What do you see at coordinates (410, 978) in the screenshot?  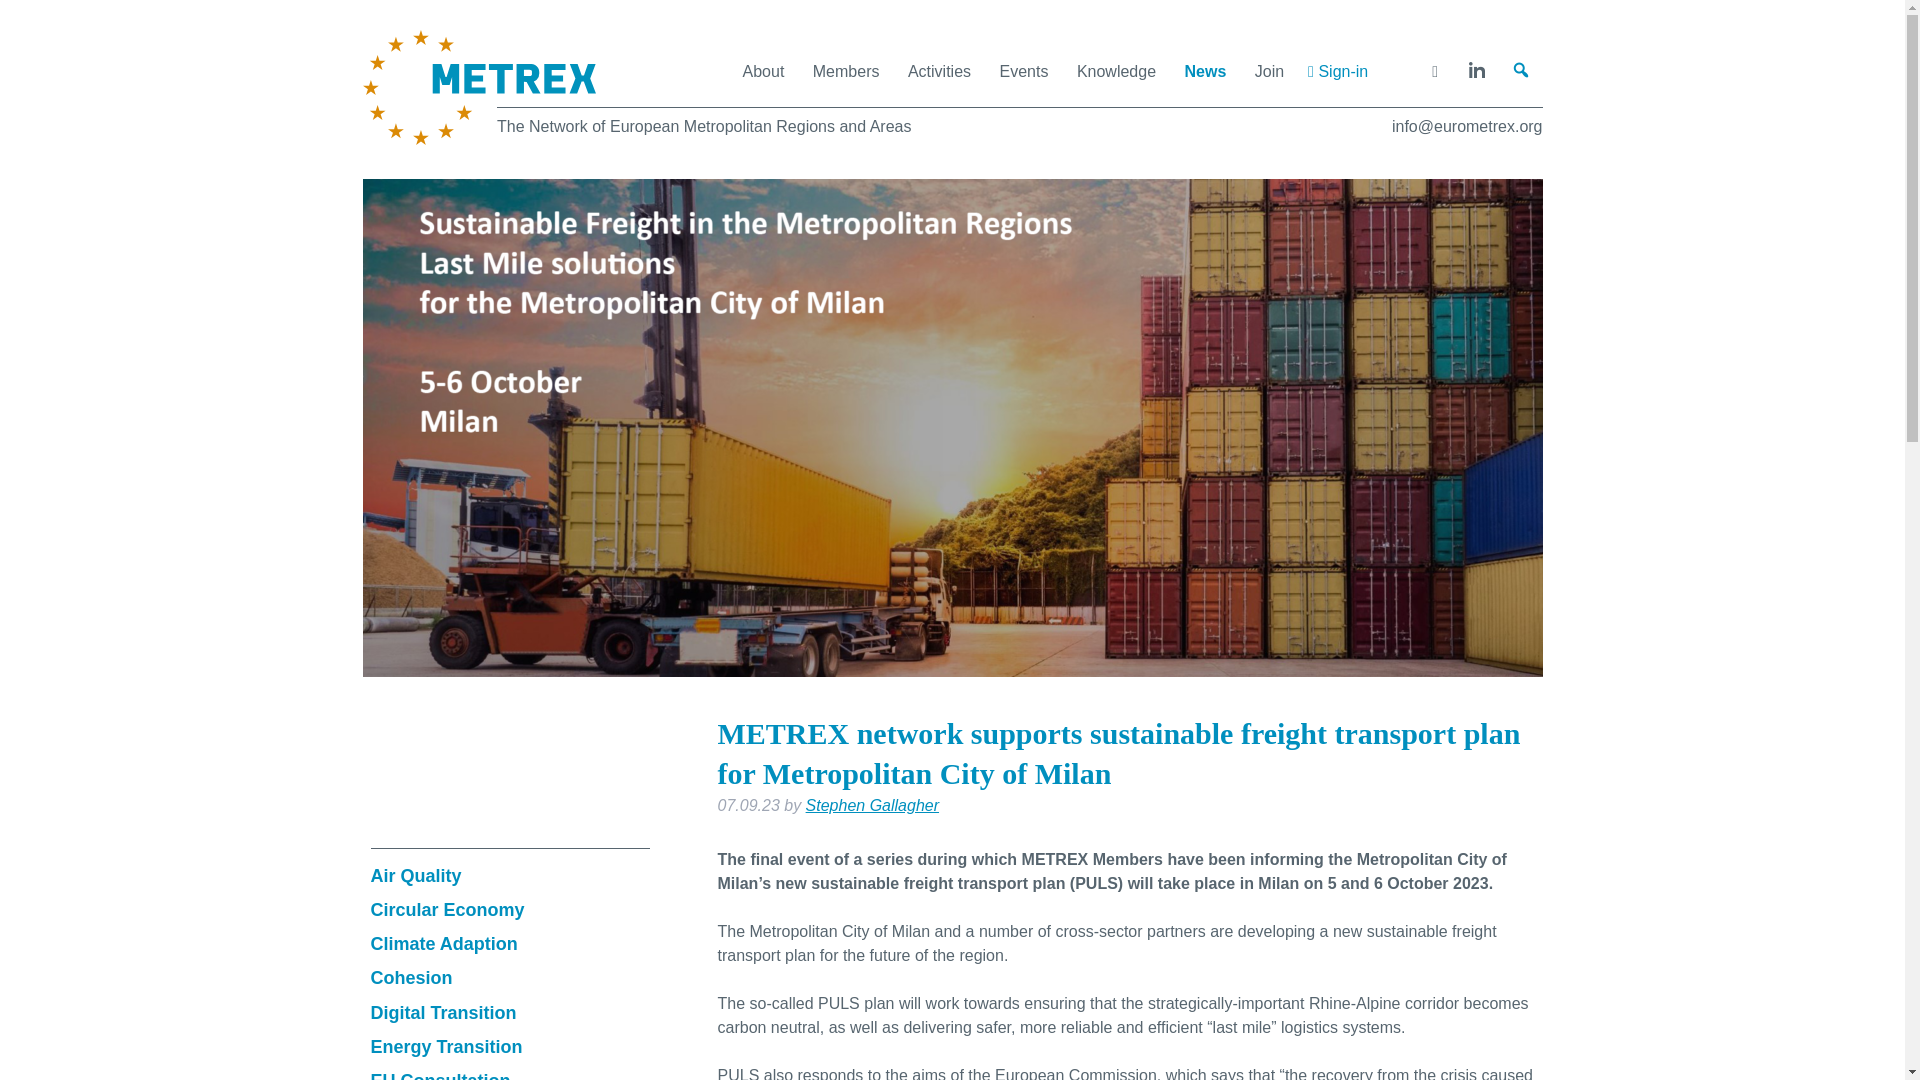 I see `Cohesion` at bounding box center [410, 978].